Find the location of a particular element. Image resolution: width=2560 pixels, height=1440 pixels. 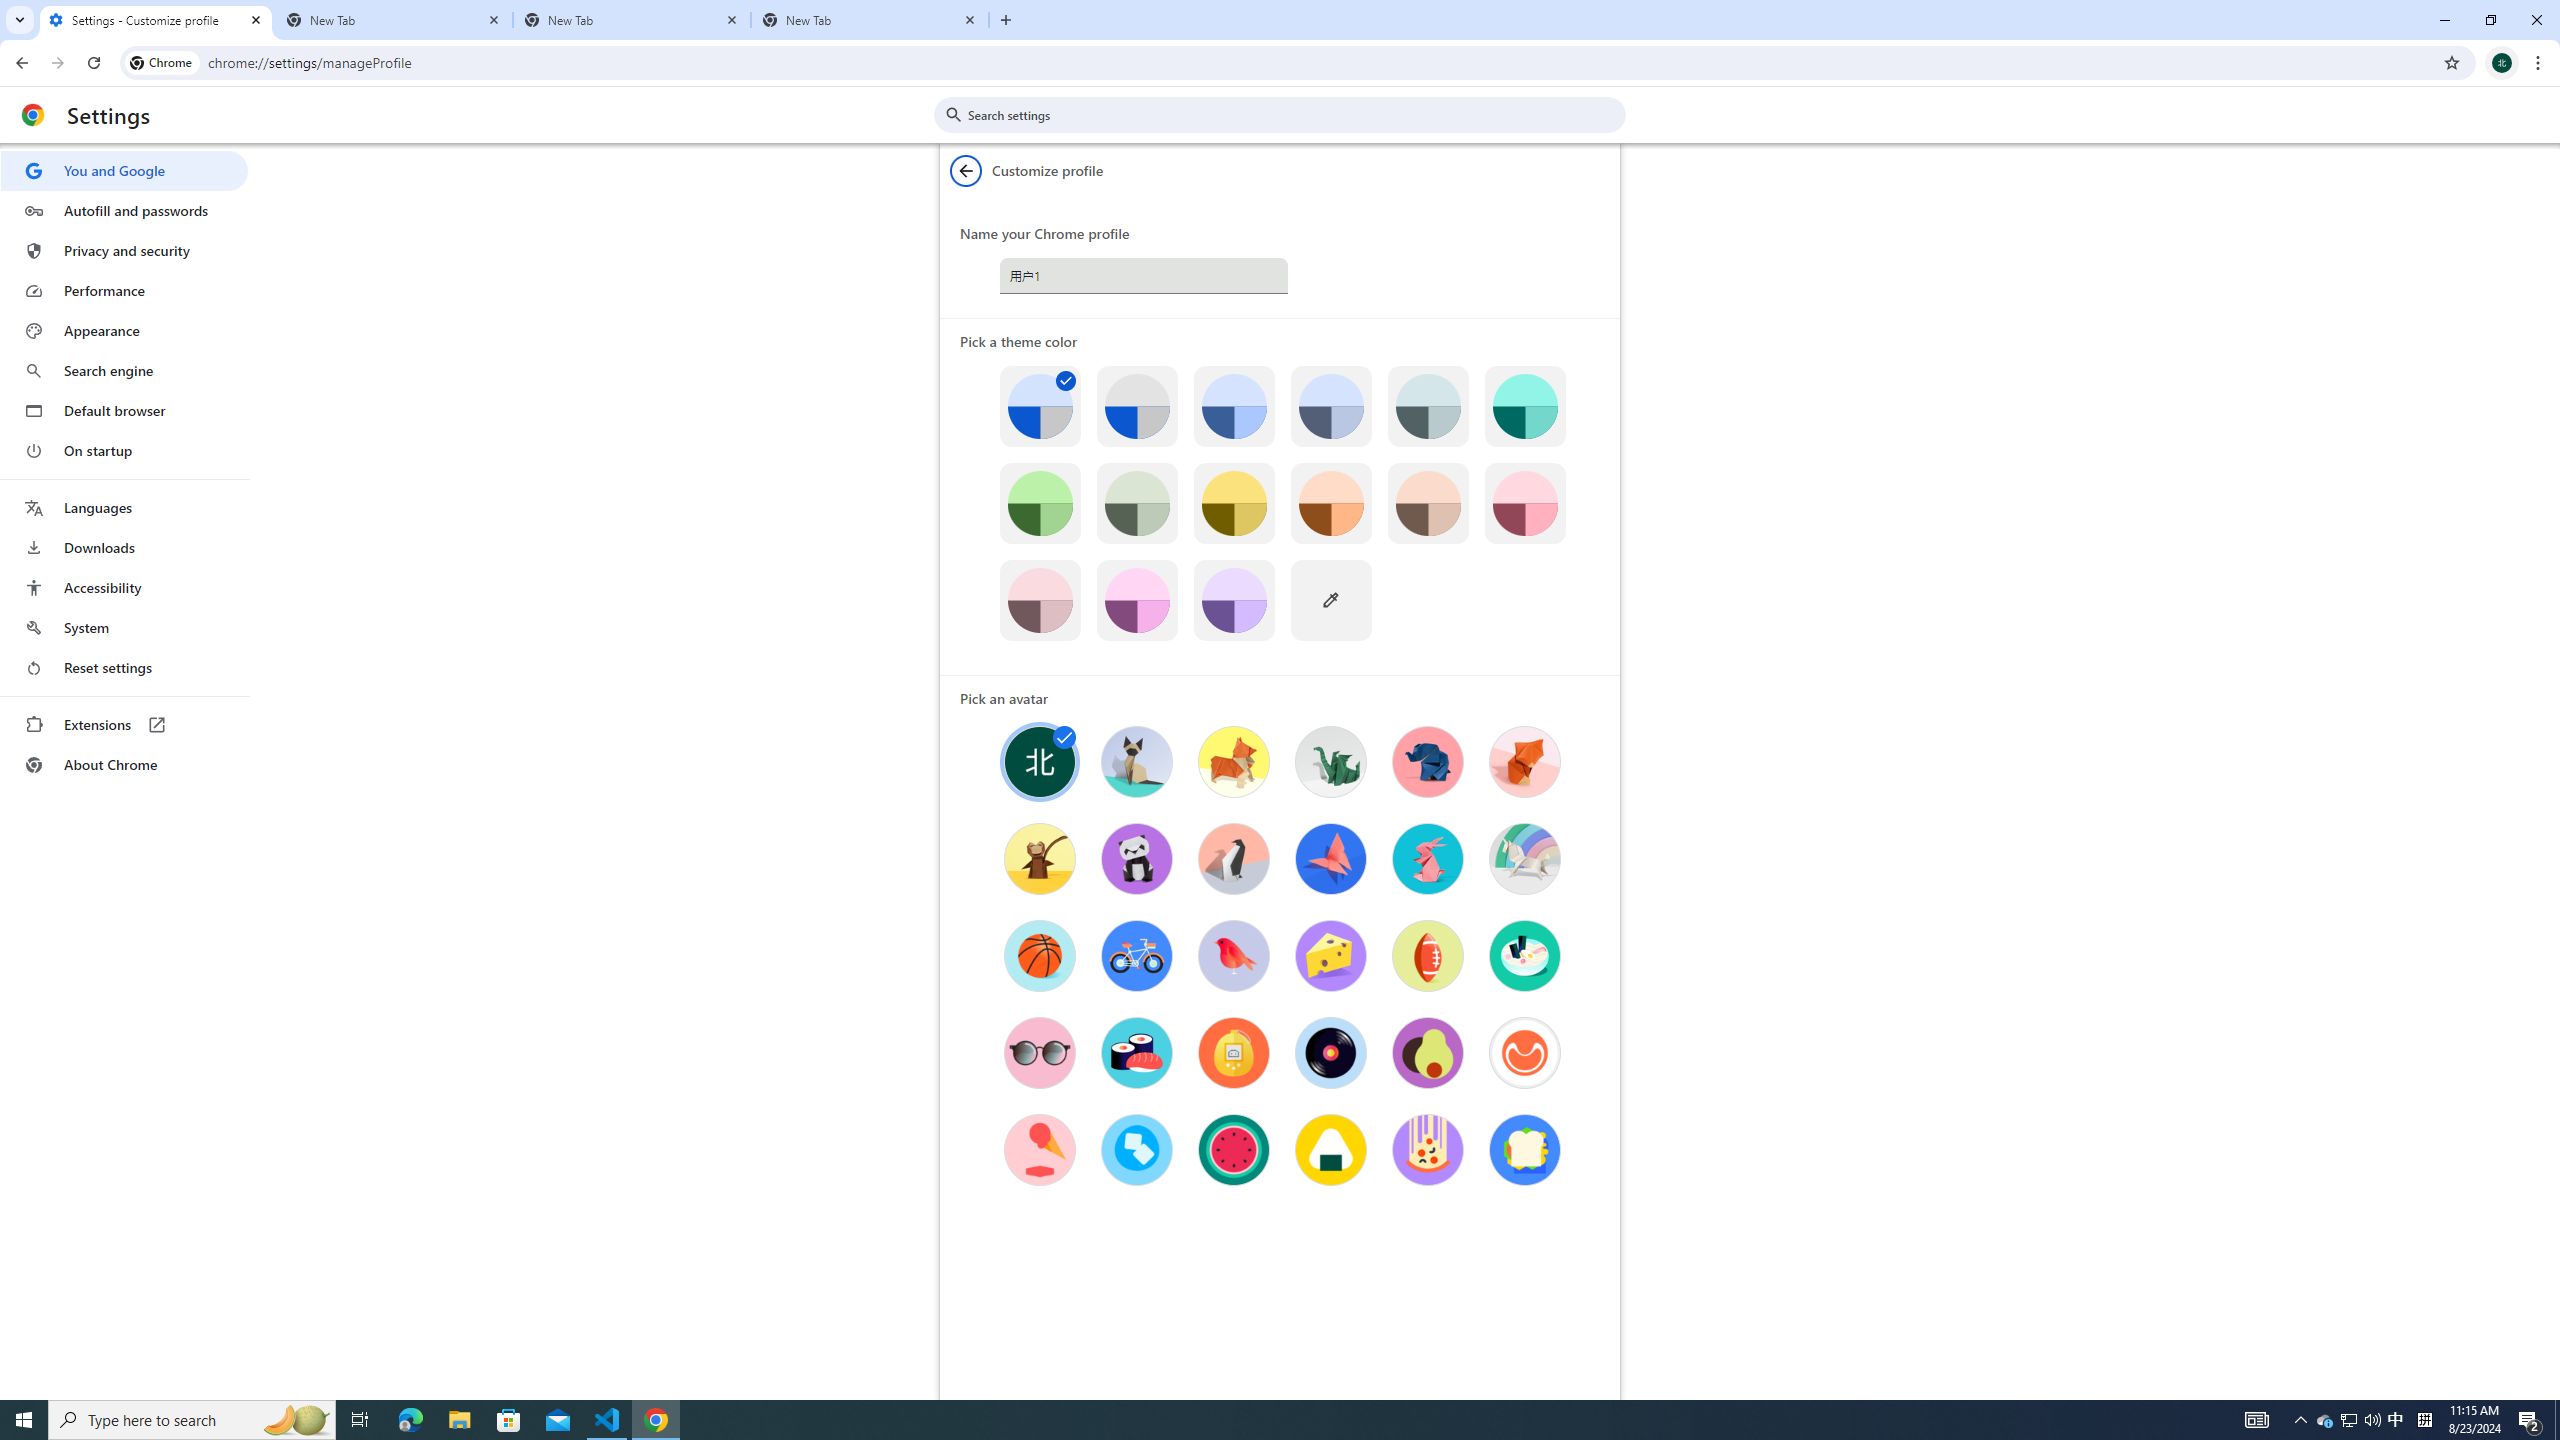

Autofill and passwords is located at coordinates (124, 210).